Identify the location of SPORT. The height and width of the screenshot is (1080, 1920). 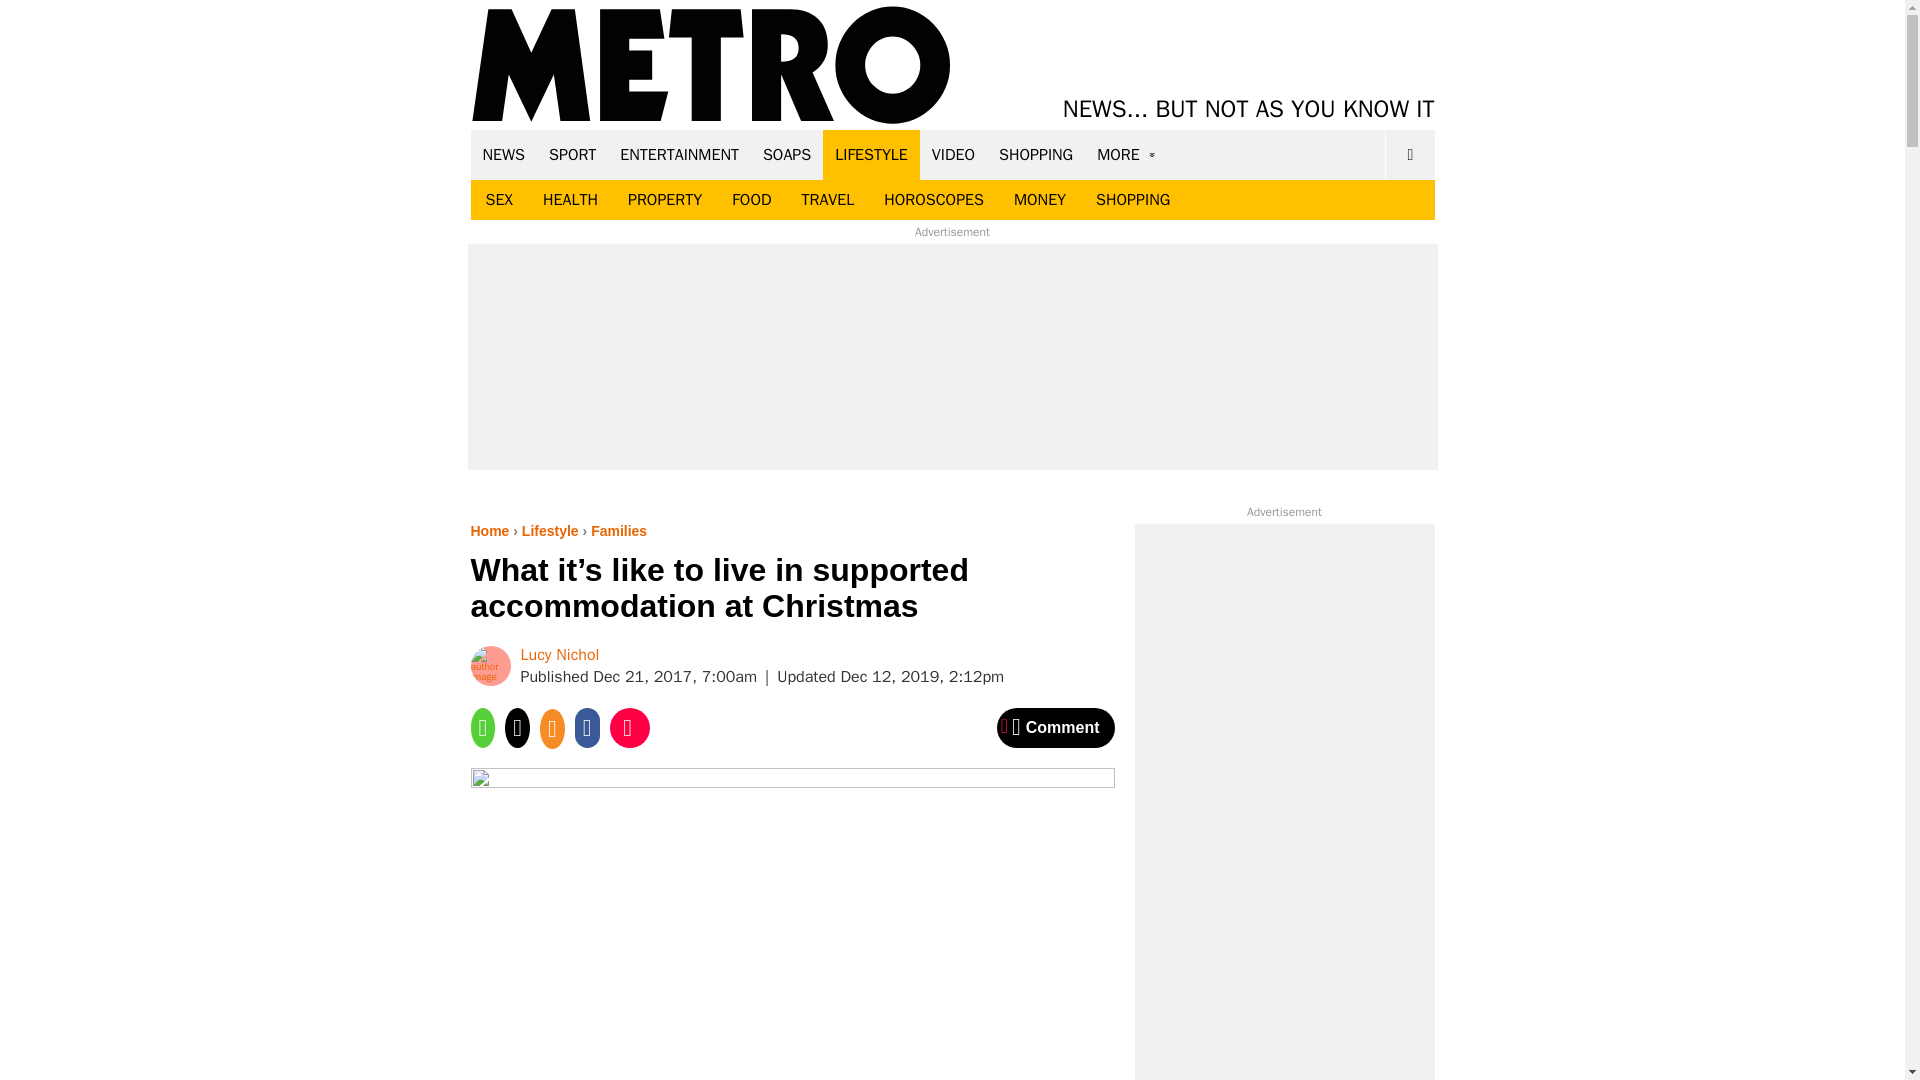
(572, 154).